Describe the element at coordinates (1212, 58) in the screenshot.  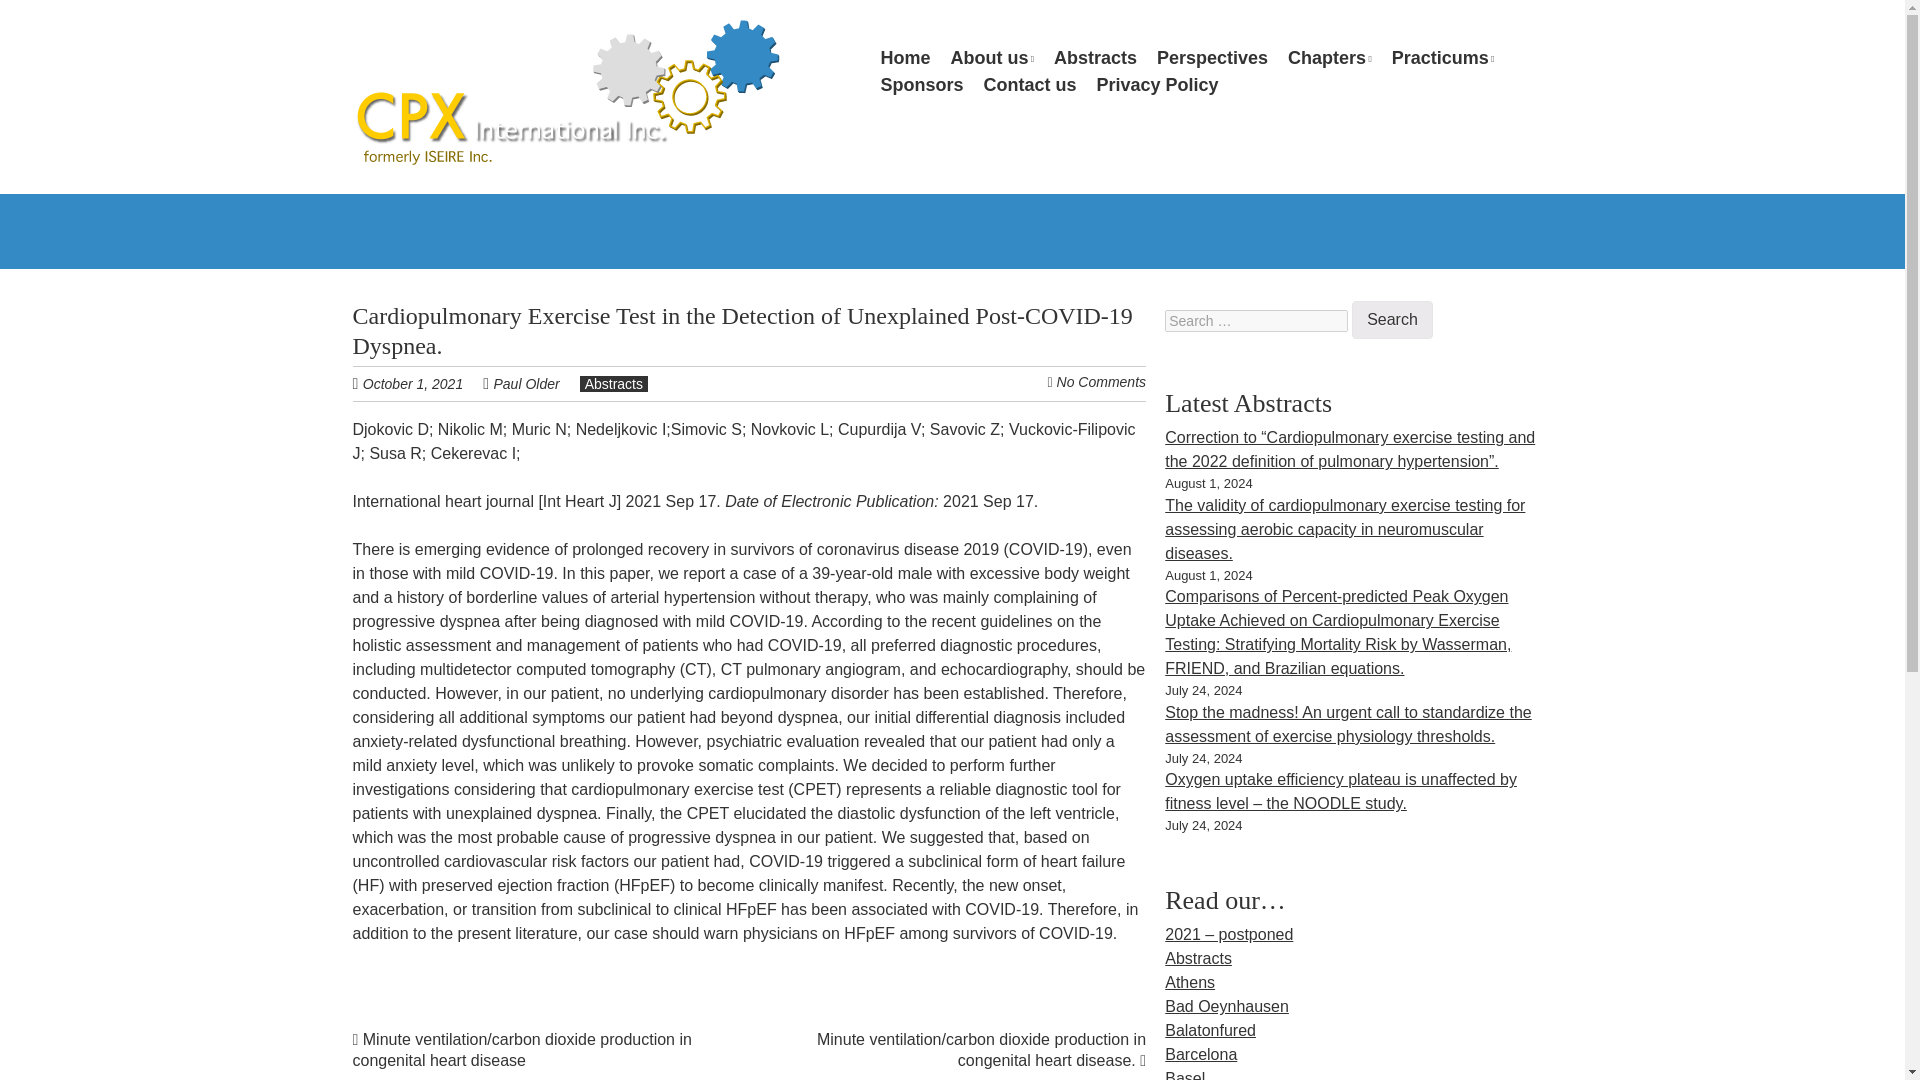
I see `Perspectives` at that location.